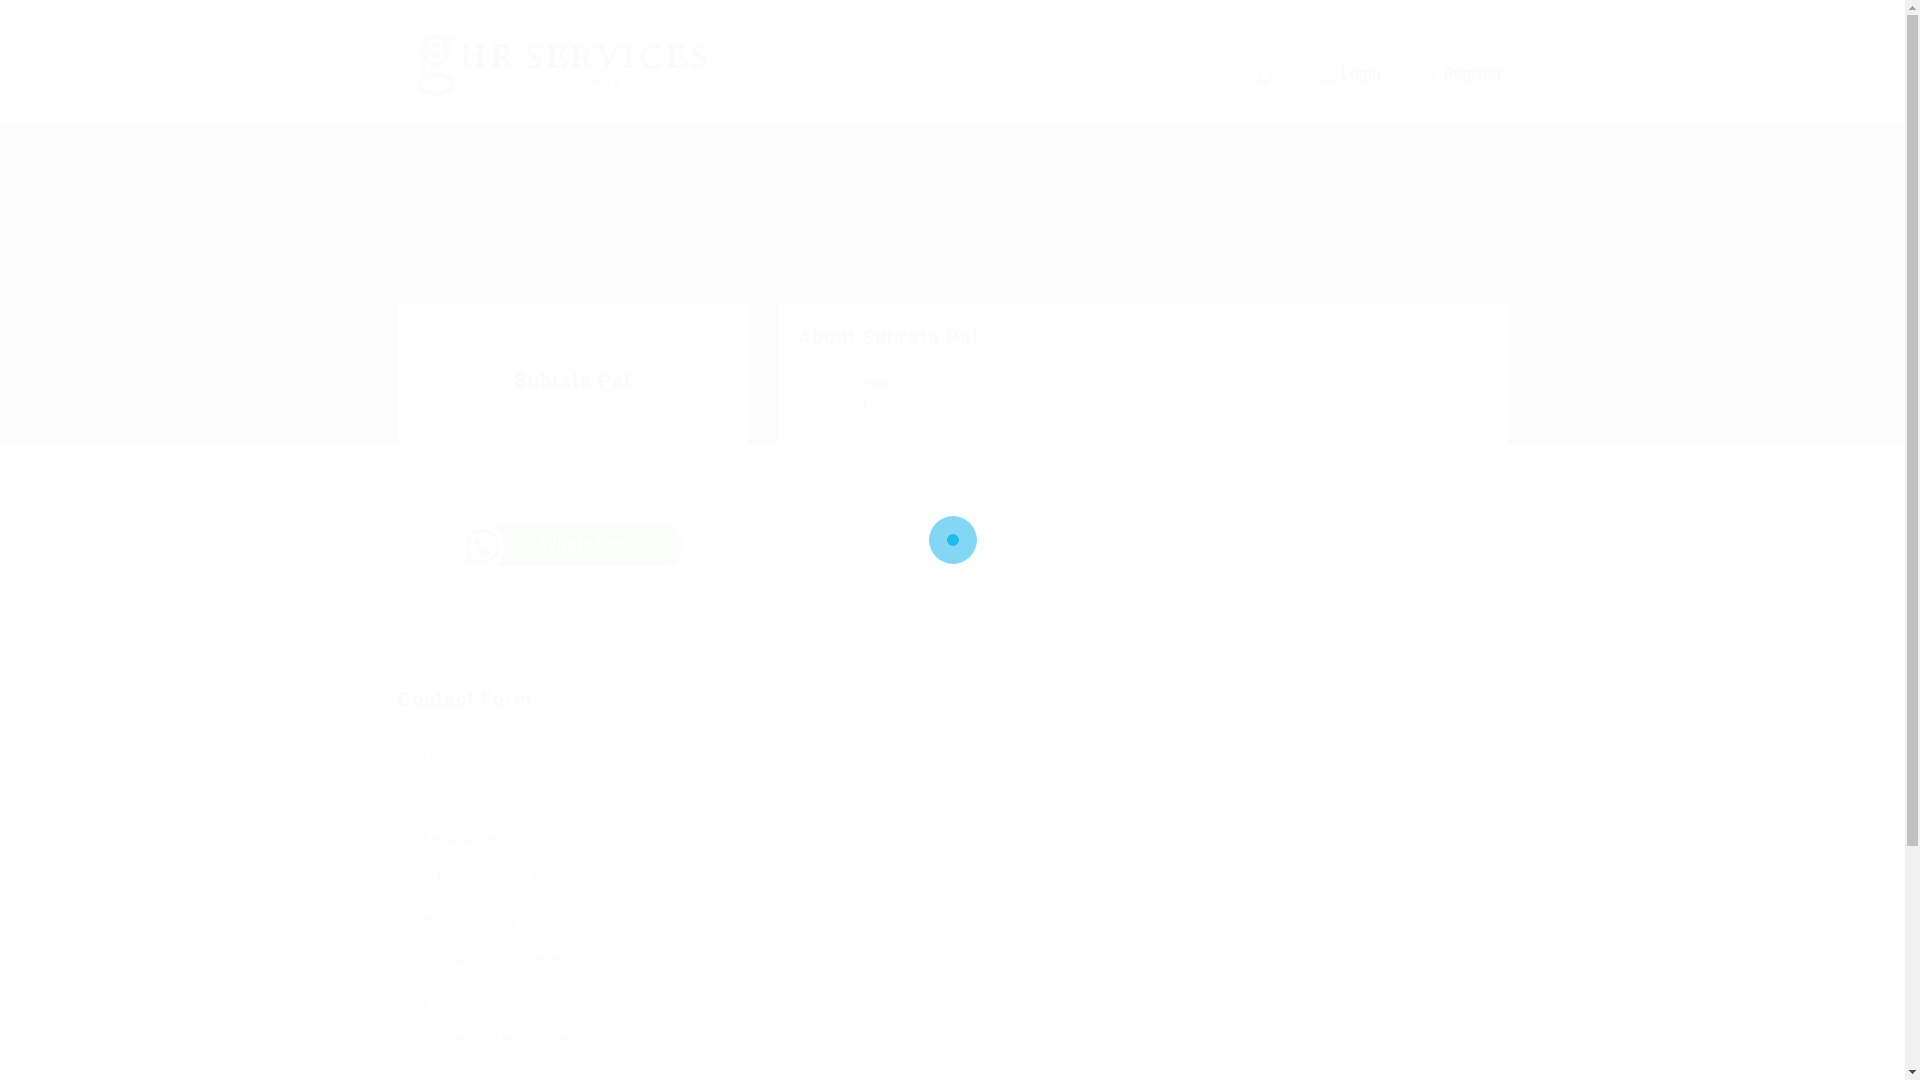 This screenshot has height=1080, width=1920. Describe the element at coordinates (572, 380) in the screenshot. I see `Subrata Pal` at that location.